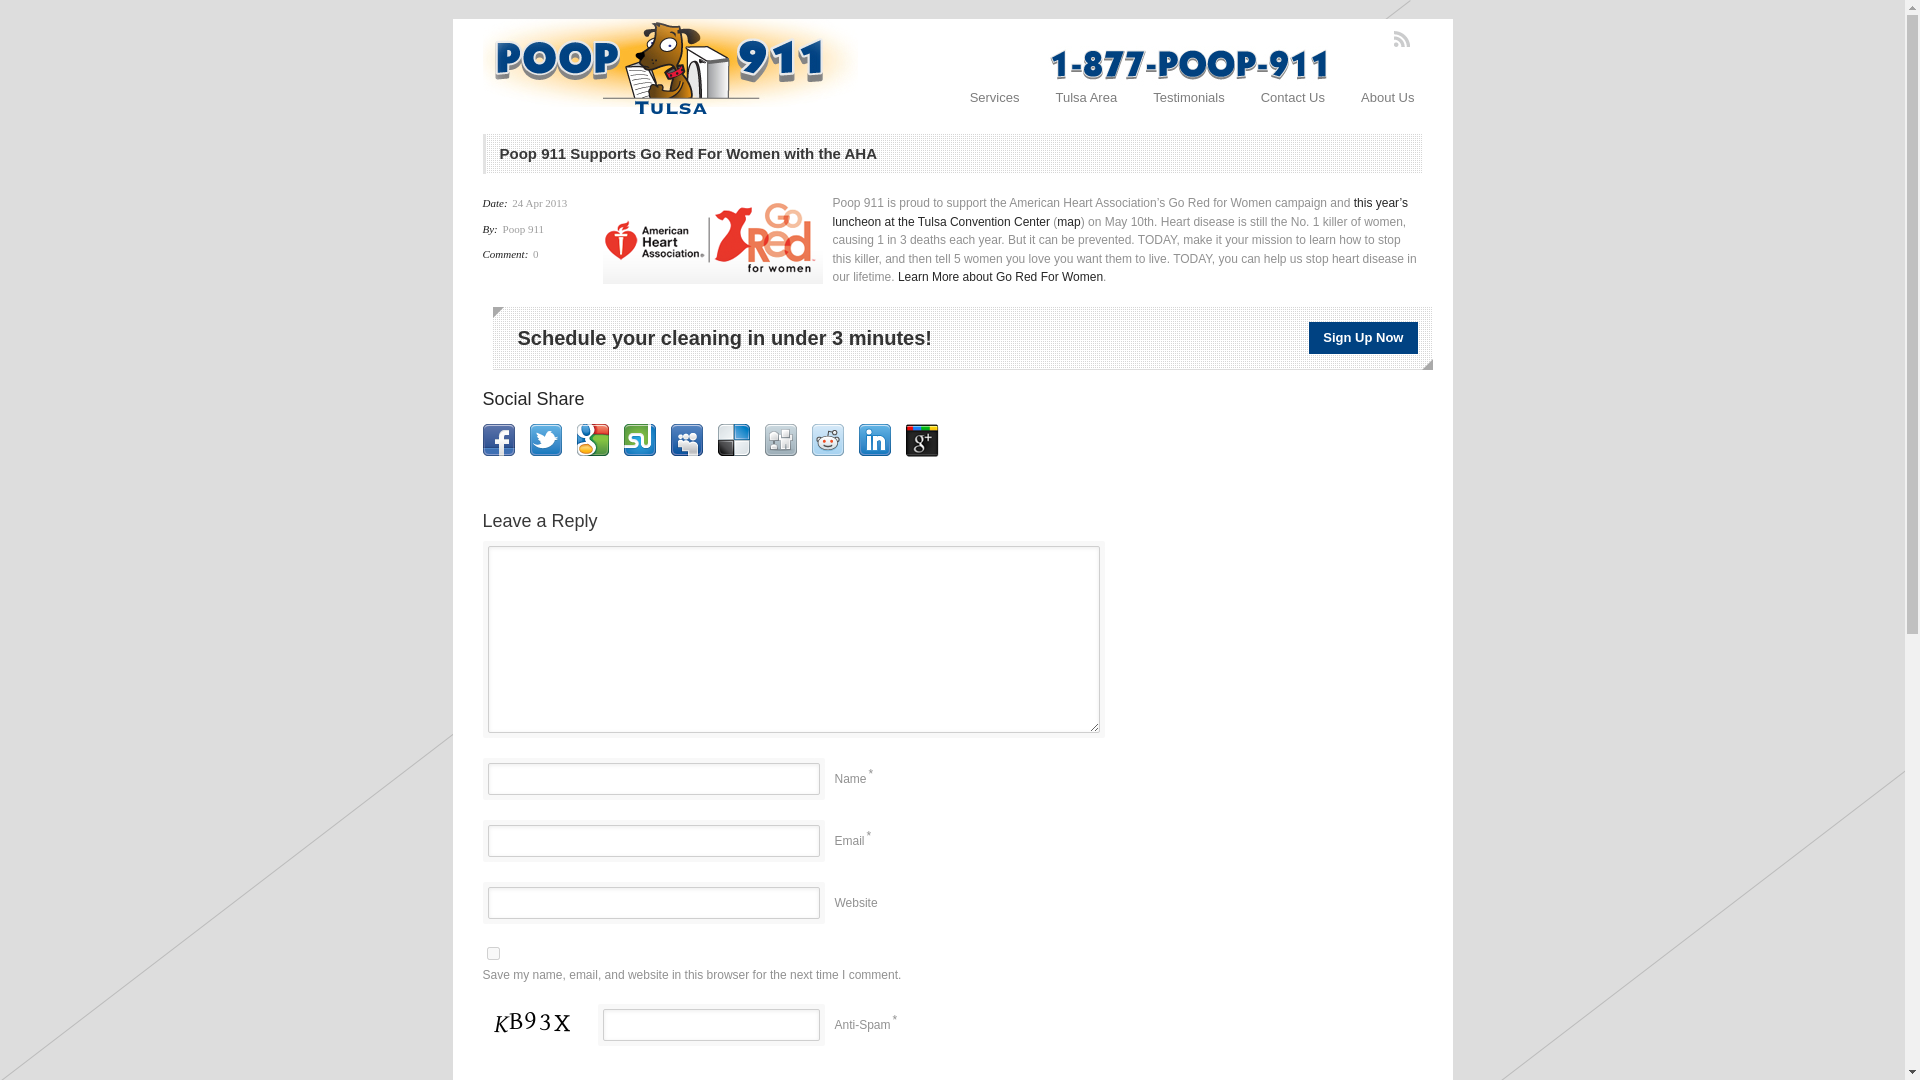 This screenshot has height=1080, width=1920. Describe the element at coordinates (995, 98) in the screenshot. I see `Services` at that location.